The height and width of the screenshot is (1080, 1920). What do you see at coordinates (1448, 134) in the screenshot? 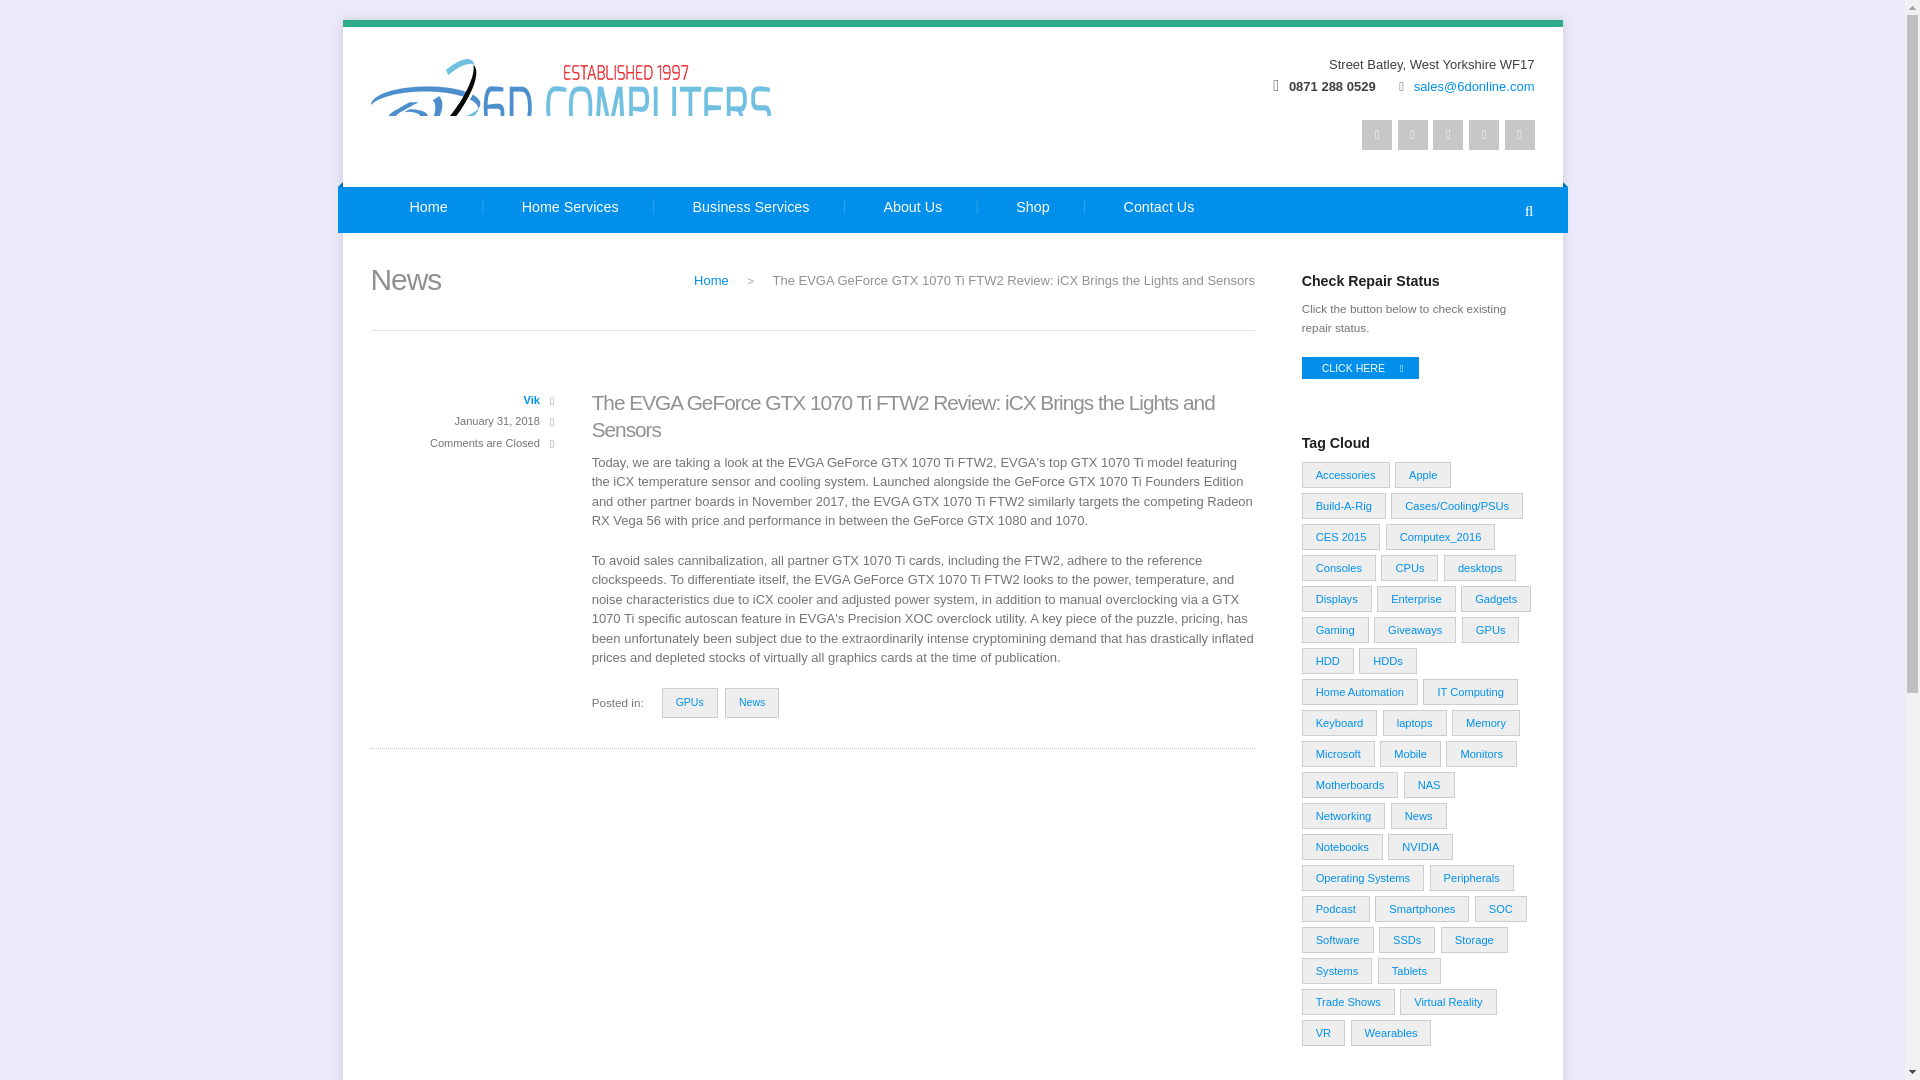
I see `Linkedin` at bounding box center [1448, 134].